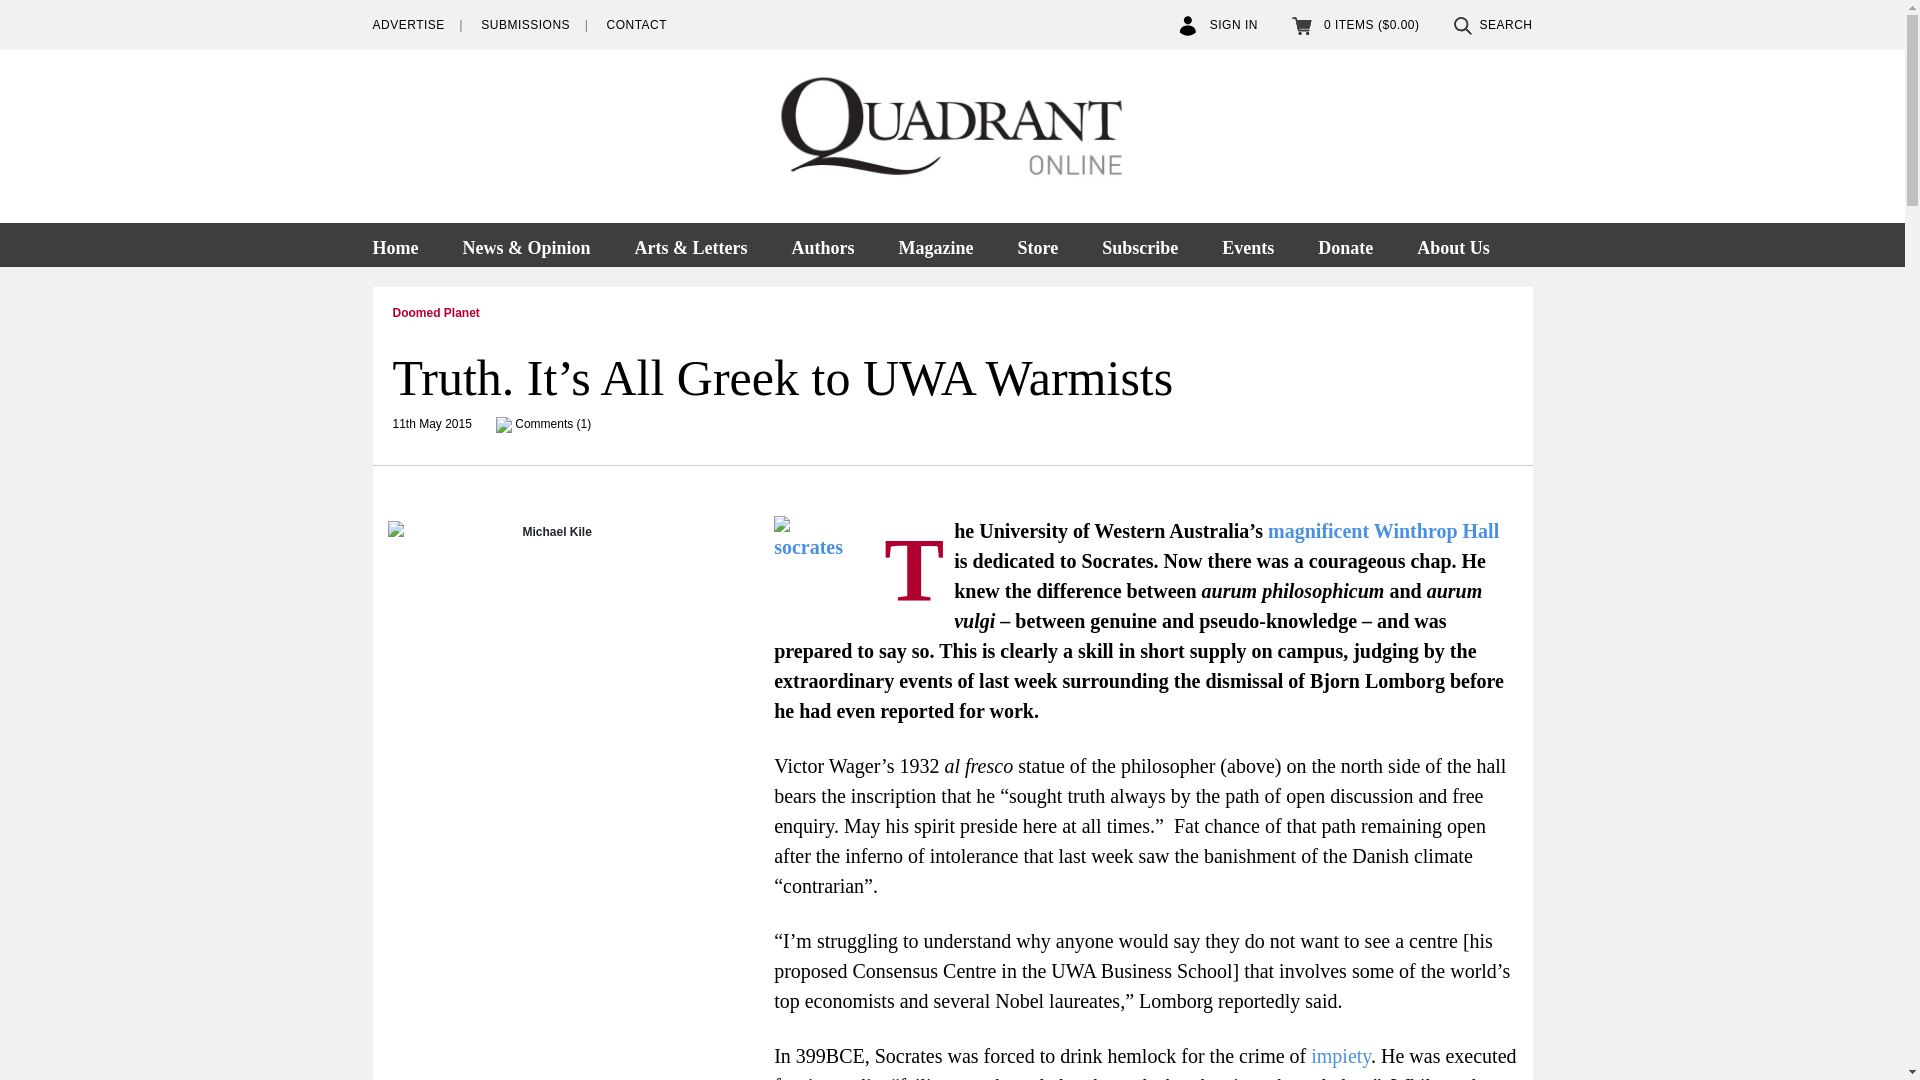  Describe the element at coordinates (1036, 244) in the screenshot. I see `Store` at that location.